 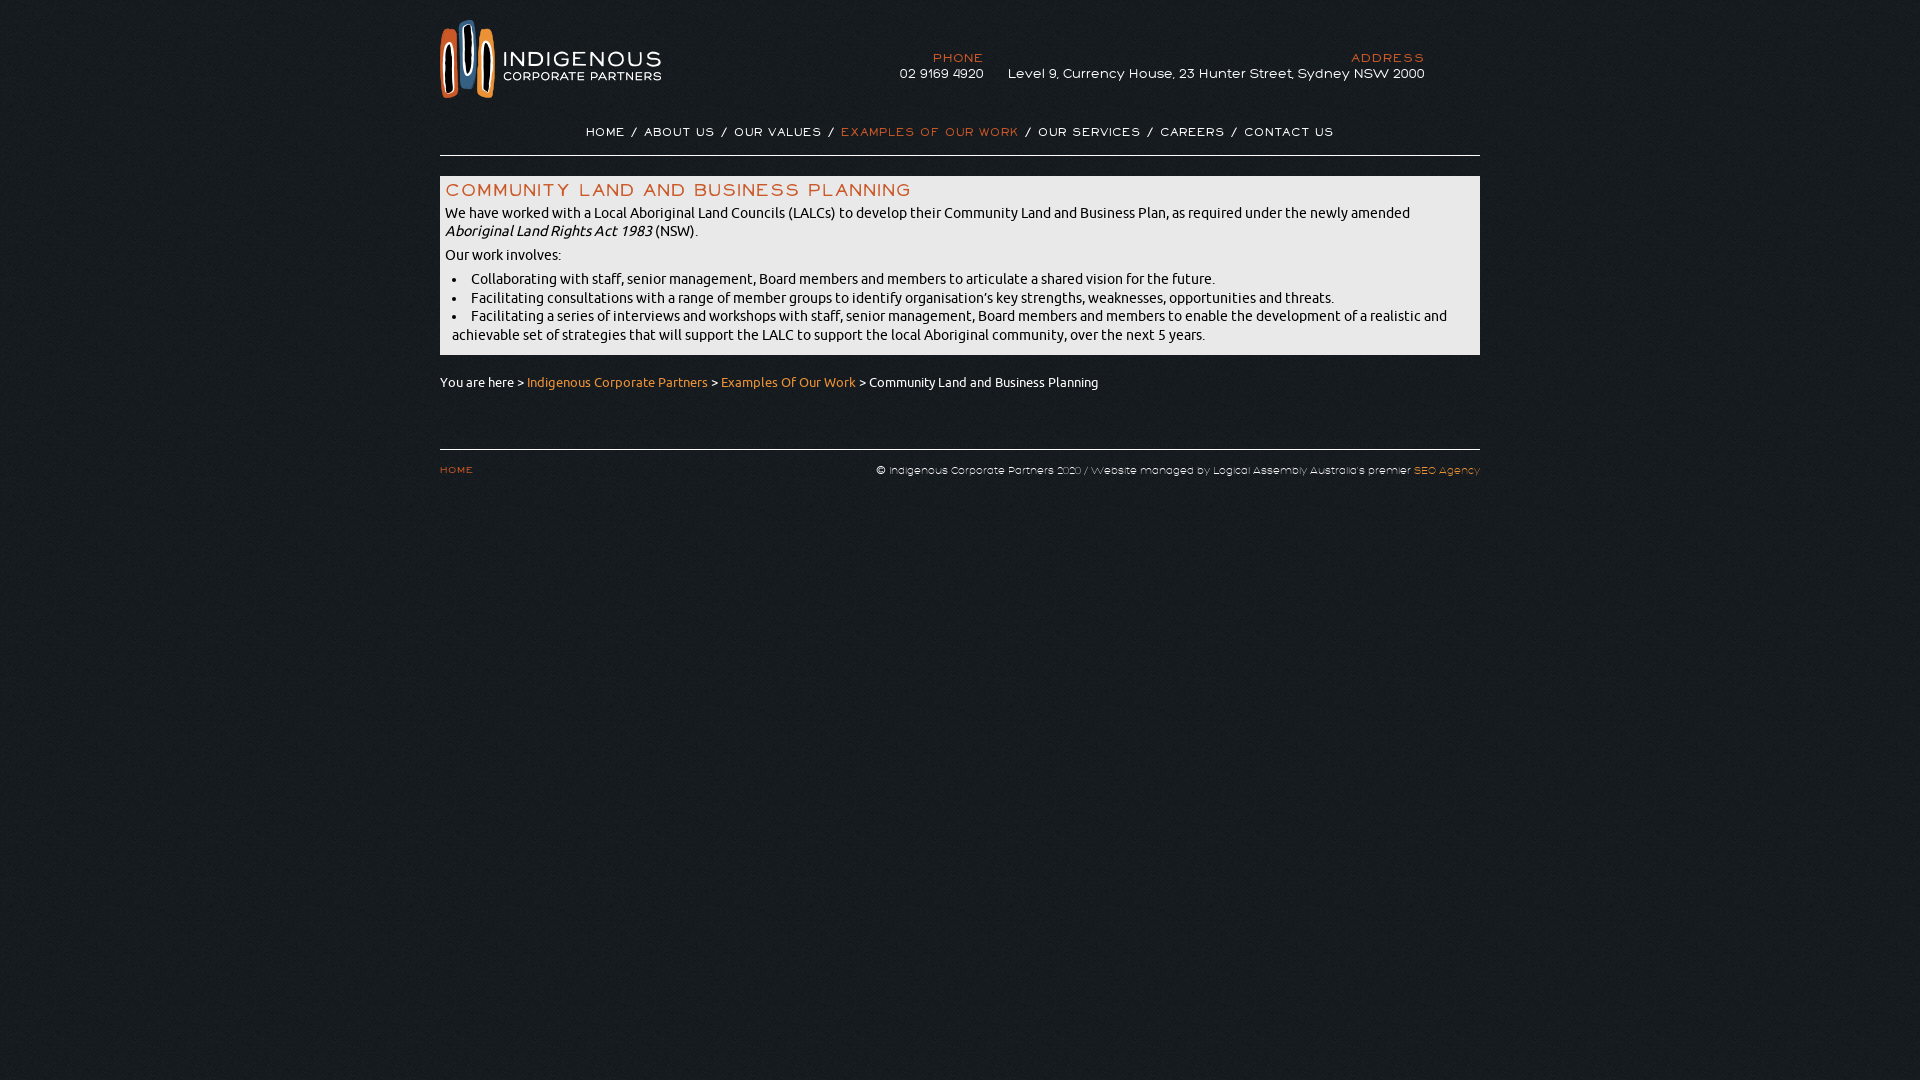 I want to click on About Us, so click(x=680, y=138).